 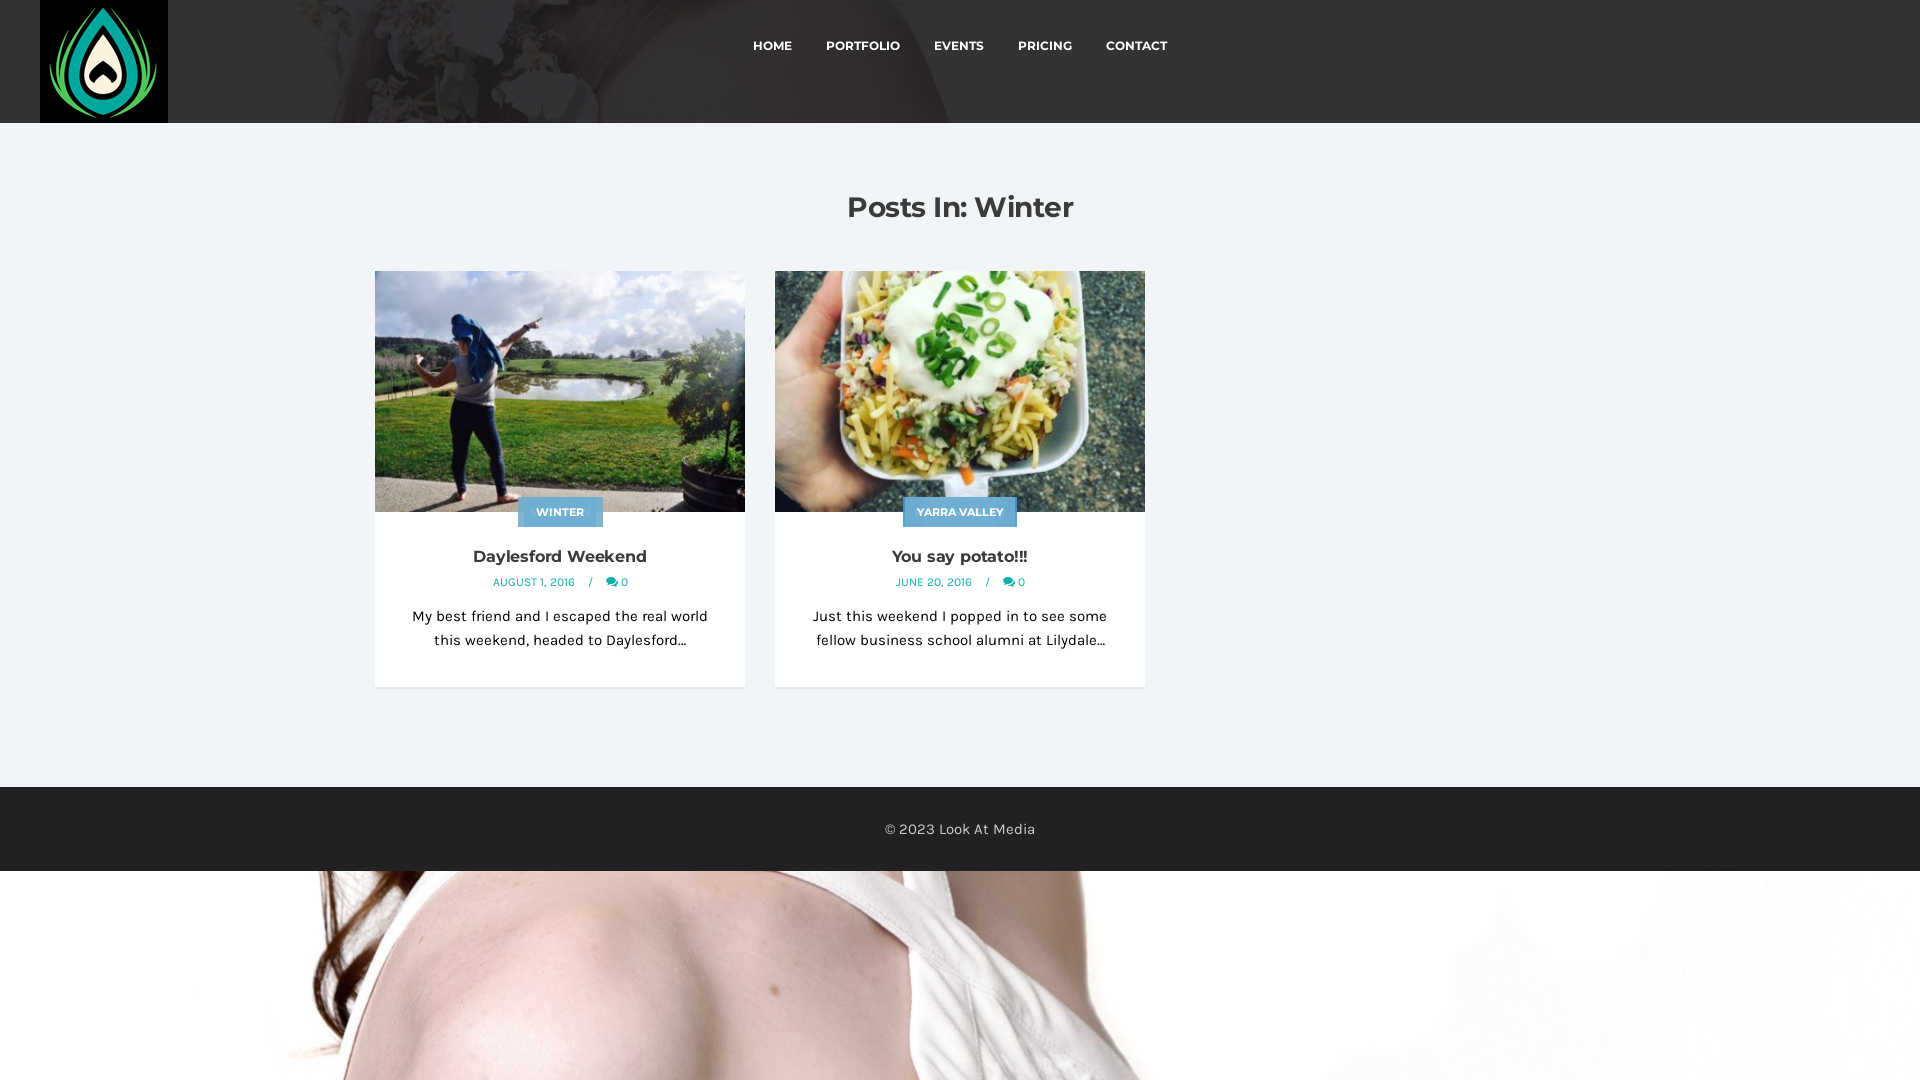 What do you see at coordinates (560, 511) in the screenshot?
I see `FOOD` at bounding box center [560, 511].